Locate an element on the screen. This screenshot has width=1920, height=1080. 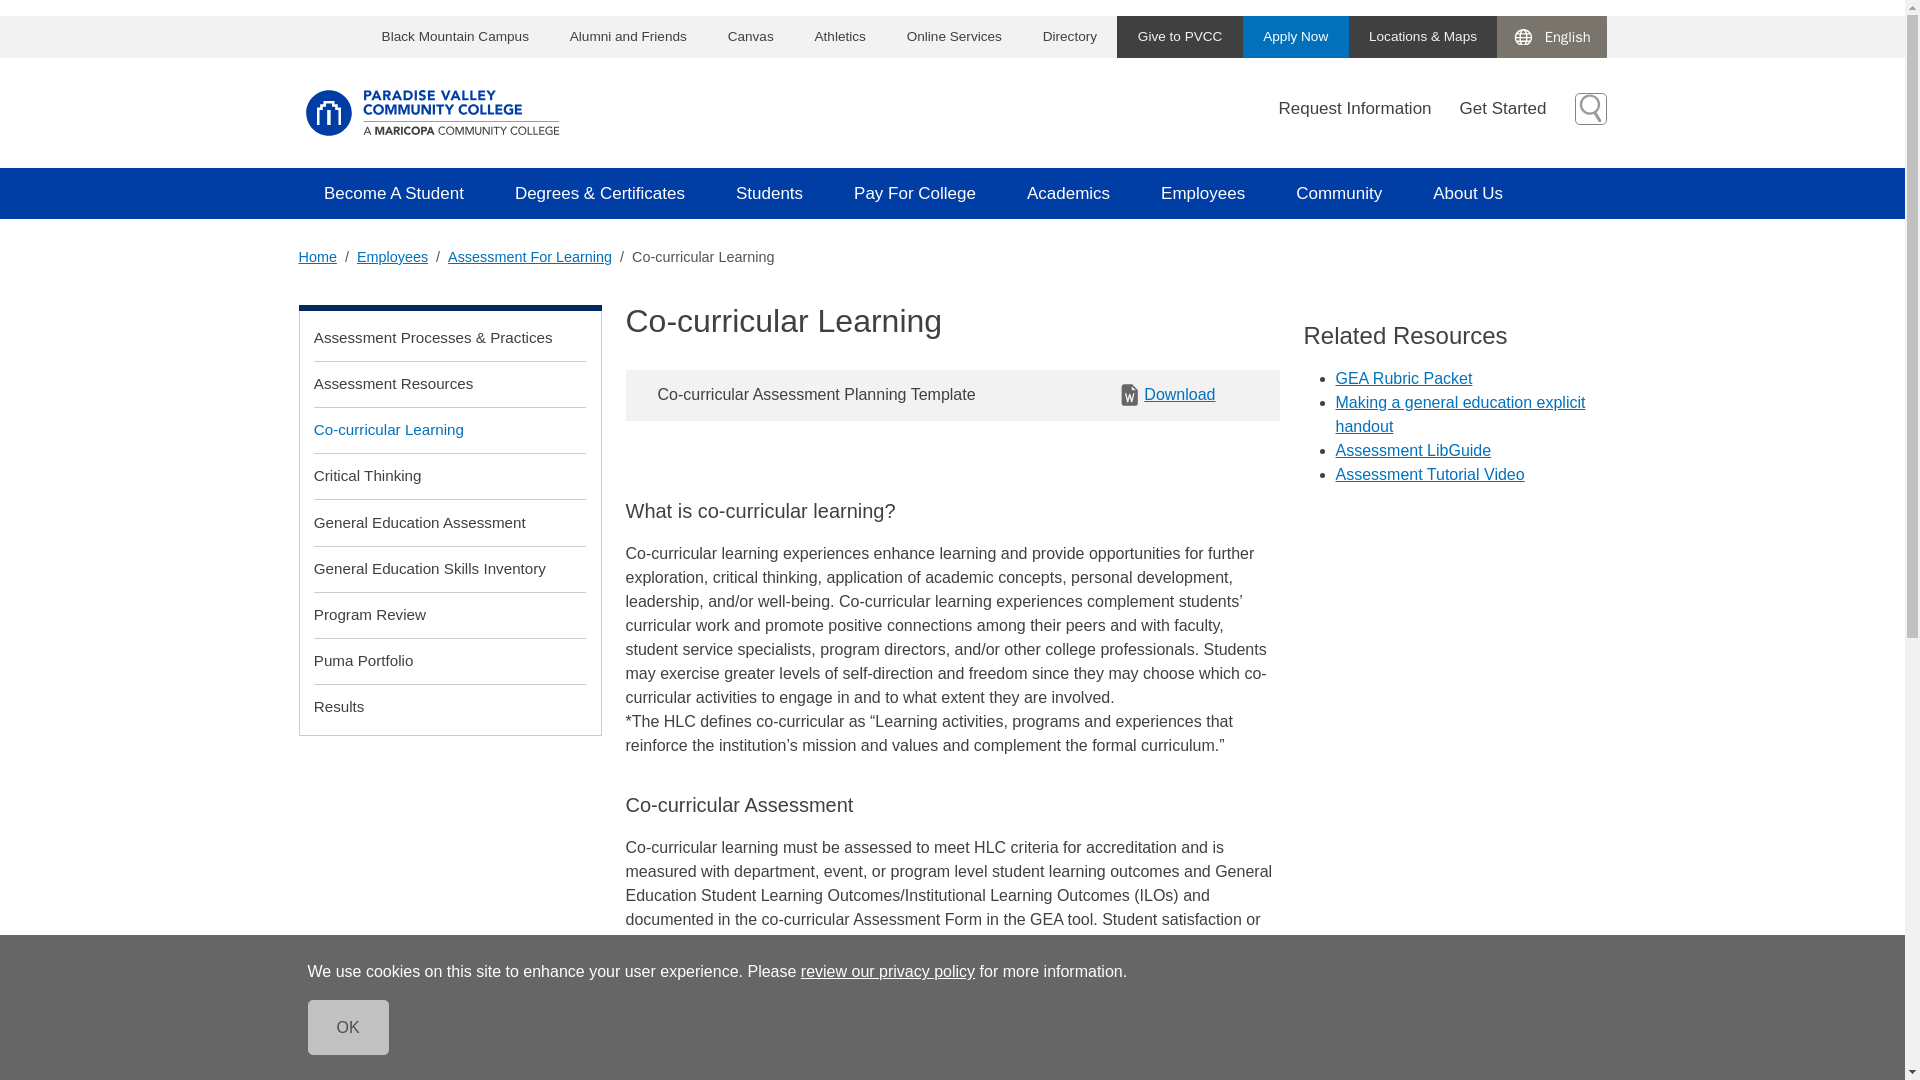
review our privacy policy is located at coordinates (888, 971).